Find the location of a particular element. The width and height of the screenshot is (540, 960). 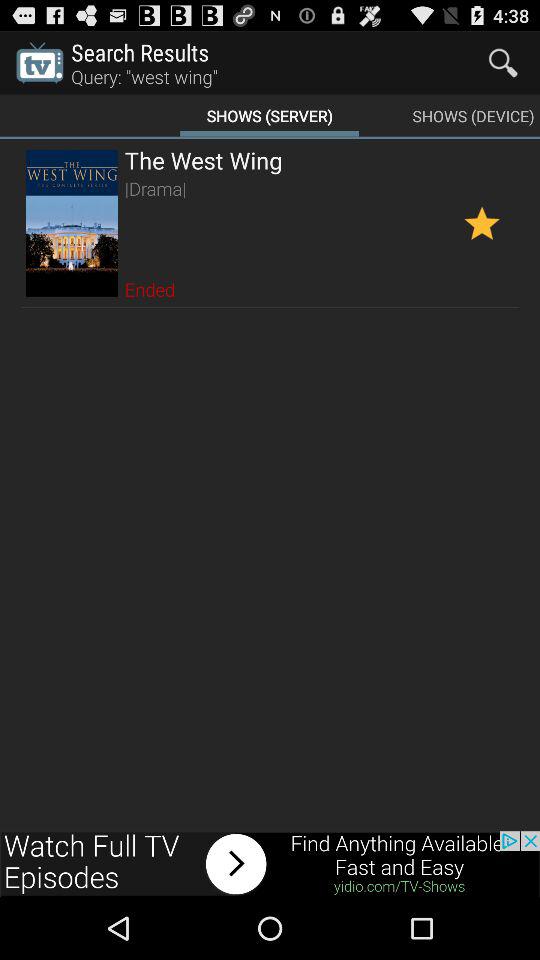

open advertisement is located at coordinates (270, 864).